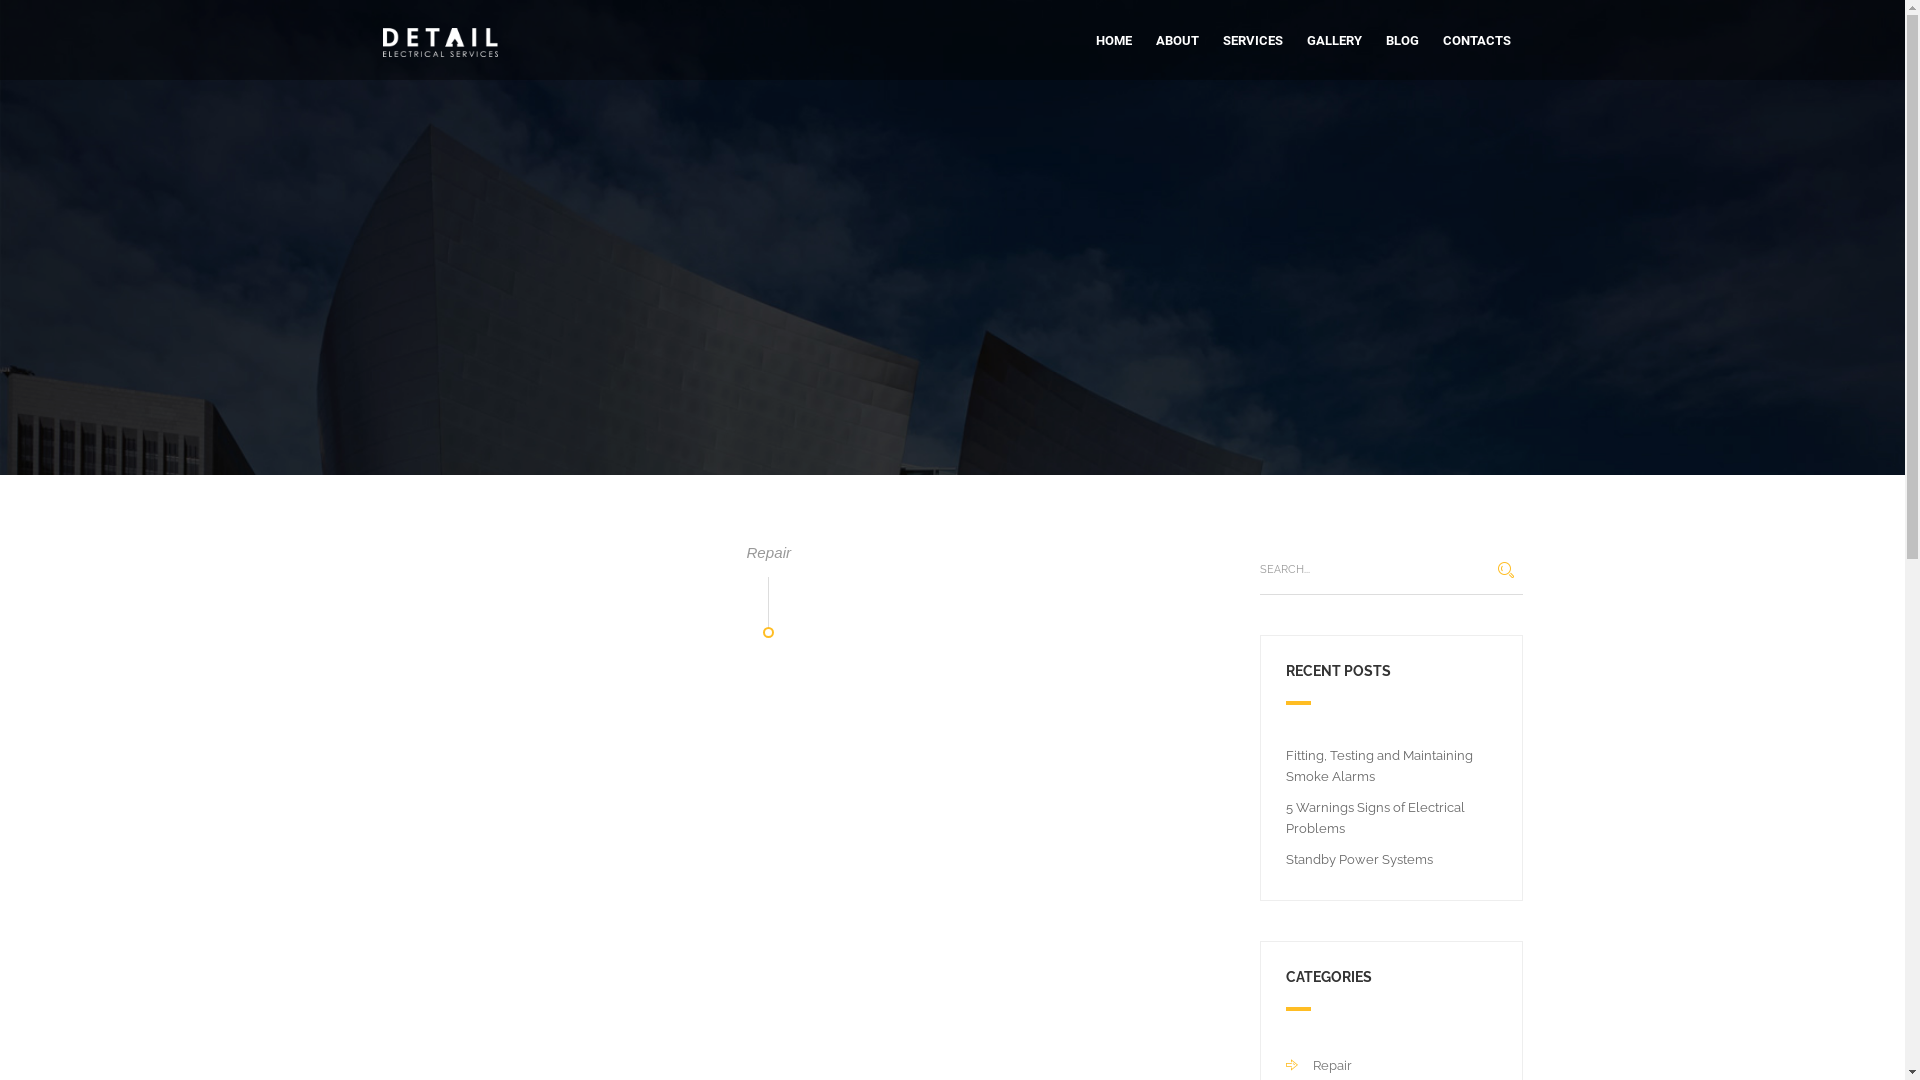 This screenshot has height=1080, width=1920. What do you see at coordinates (1402, 41) in the screenshot?
I see `BLOG` at bounding box center [1402, 41].